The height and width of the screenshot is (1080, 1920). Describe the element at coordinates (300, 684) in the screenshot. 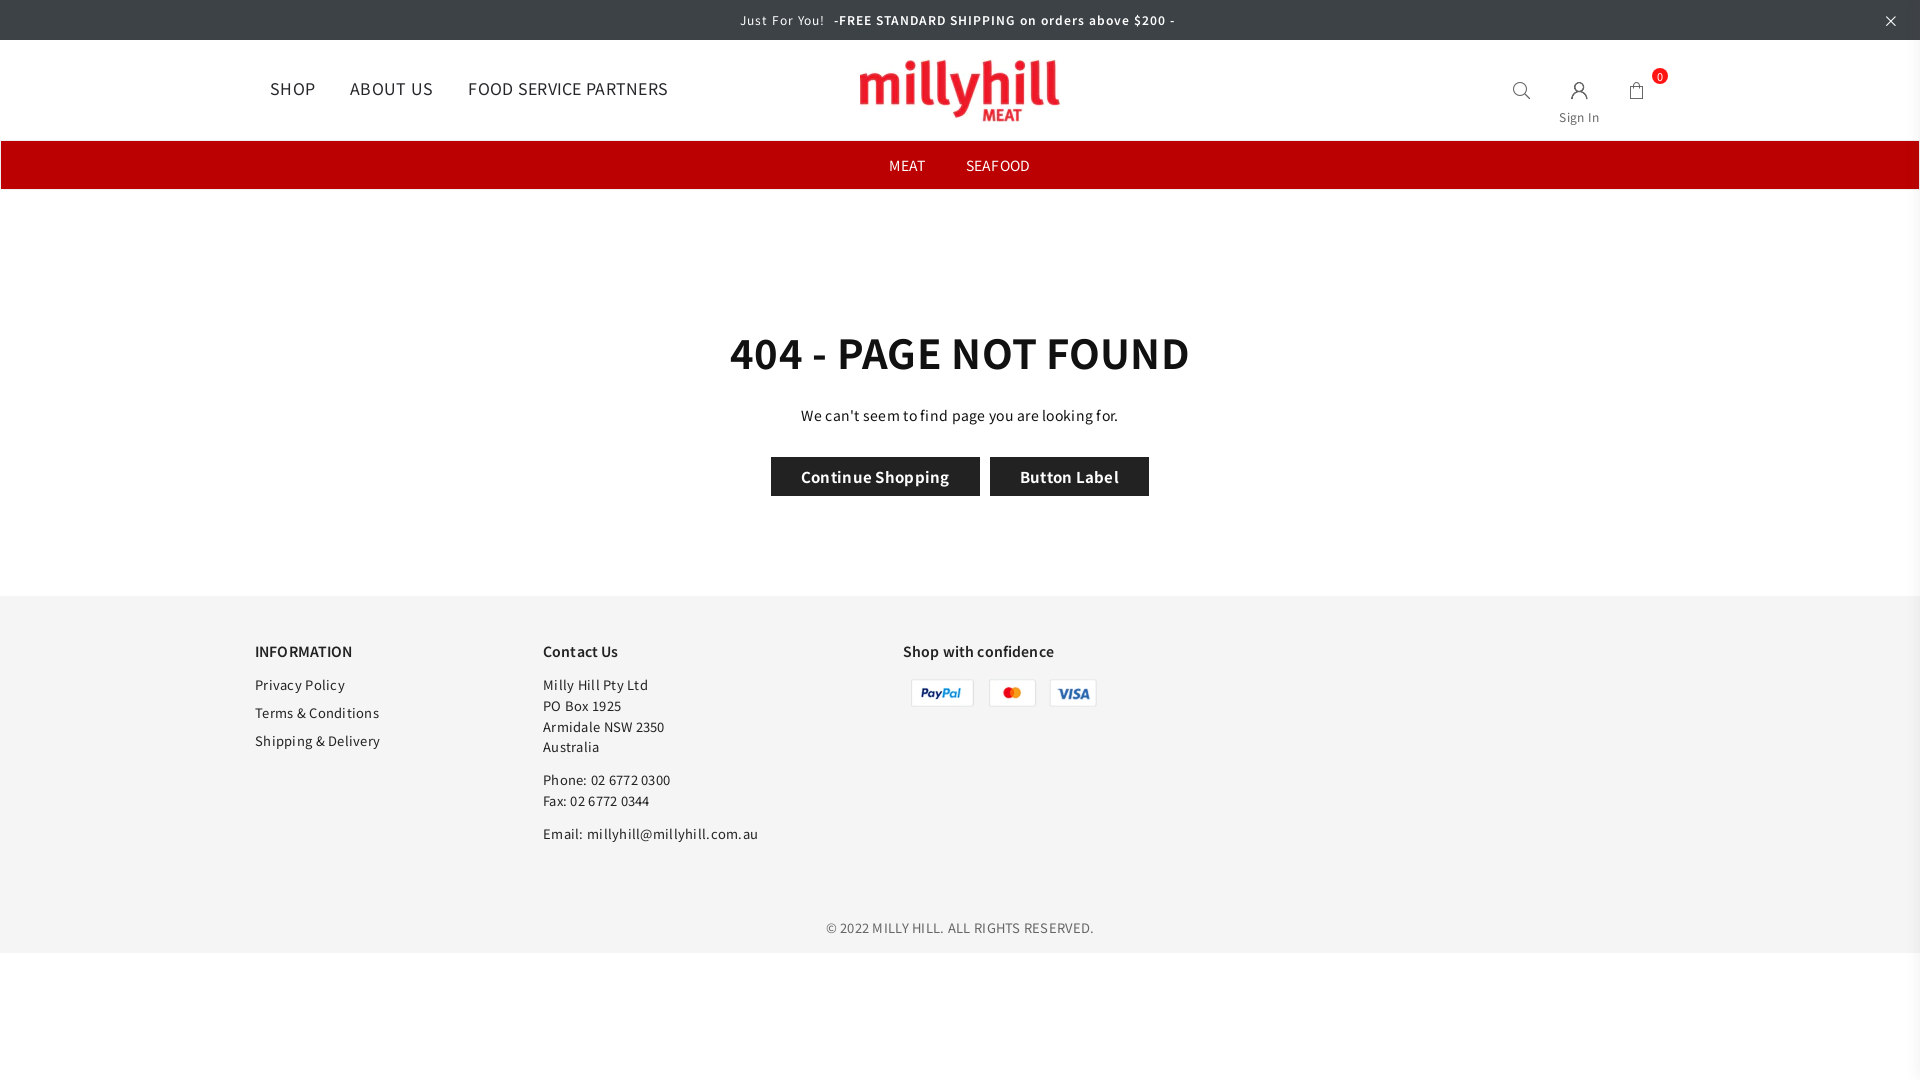

I see `Privacy Policy` at that location.